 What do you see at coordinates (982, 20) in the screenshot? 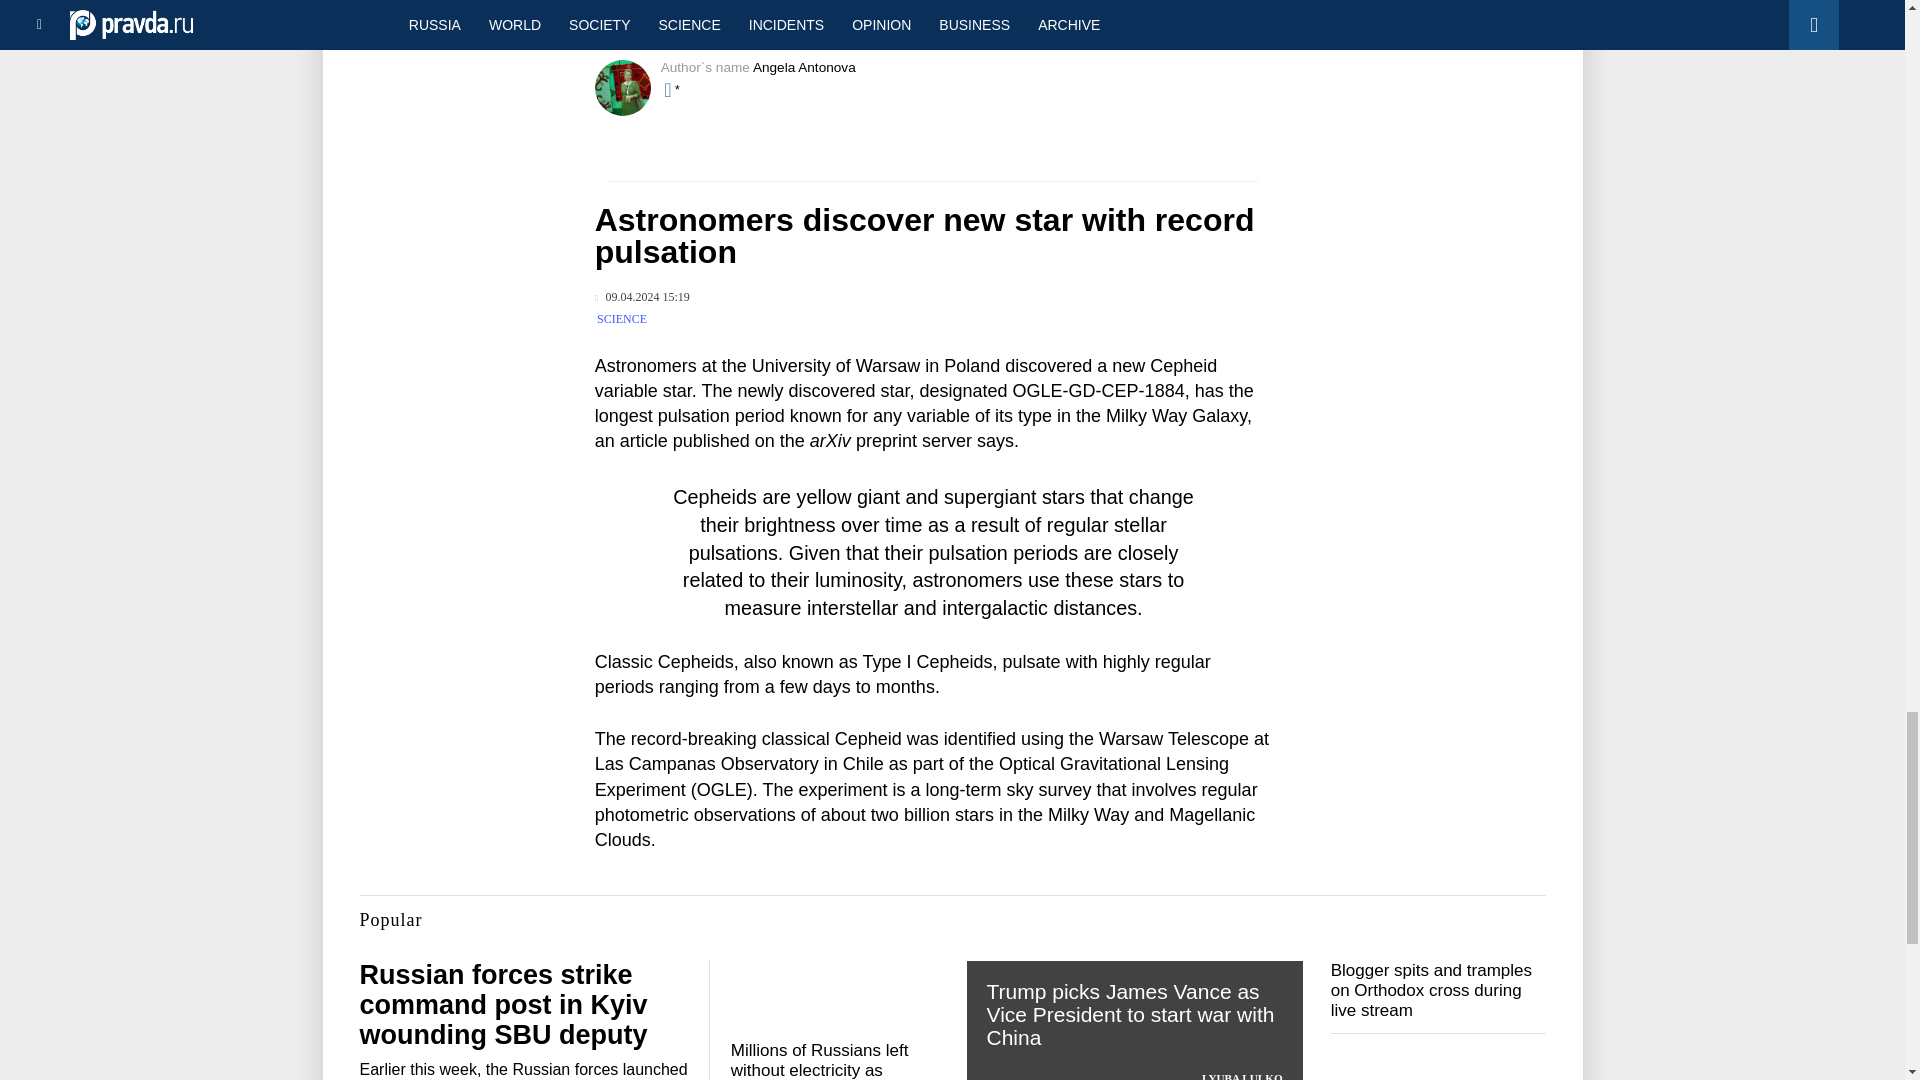
I see `Facebook` at bounding box center [982, 20].